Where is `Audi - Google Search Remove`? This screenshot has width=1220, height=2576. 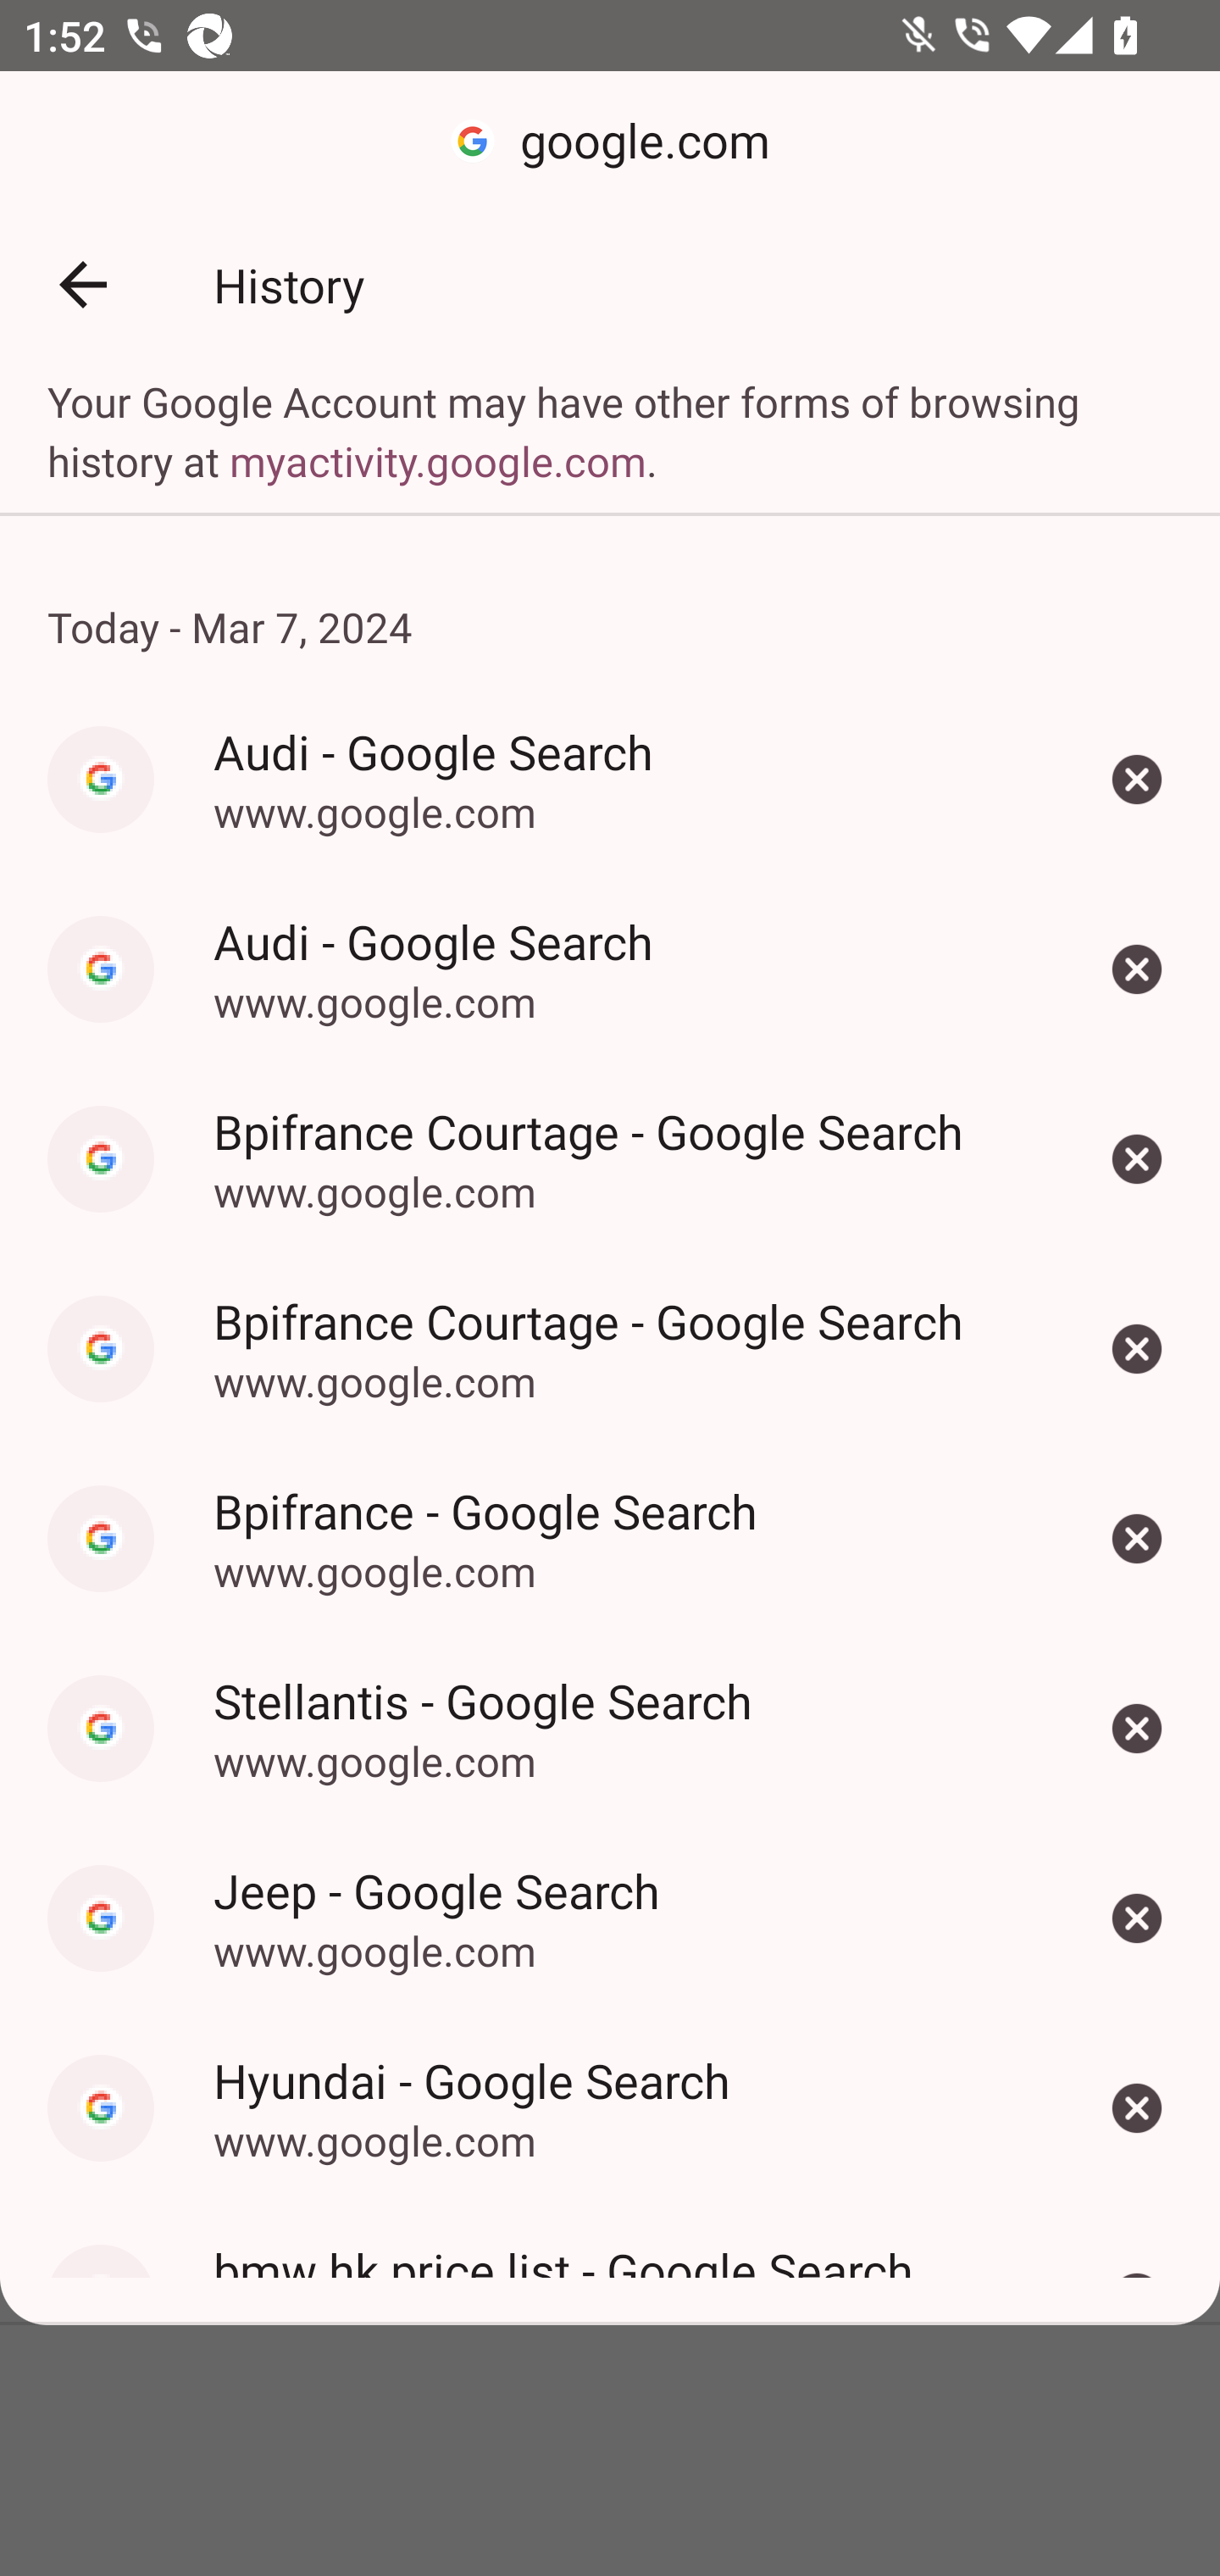 Audi - Google Search Remove is located at coordinates (1137, 779).